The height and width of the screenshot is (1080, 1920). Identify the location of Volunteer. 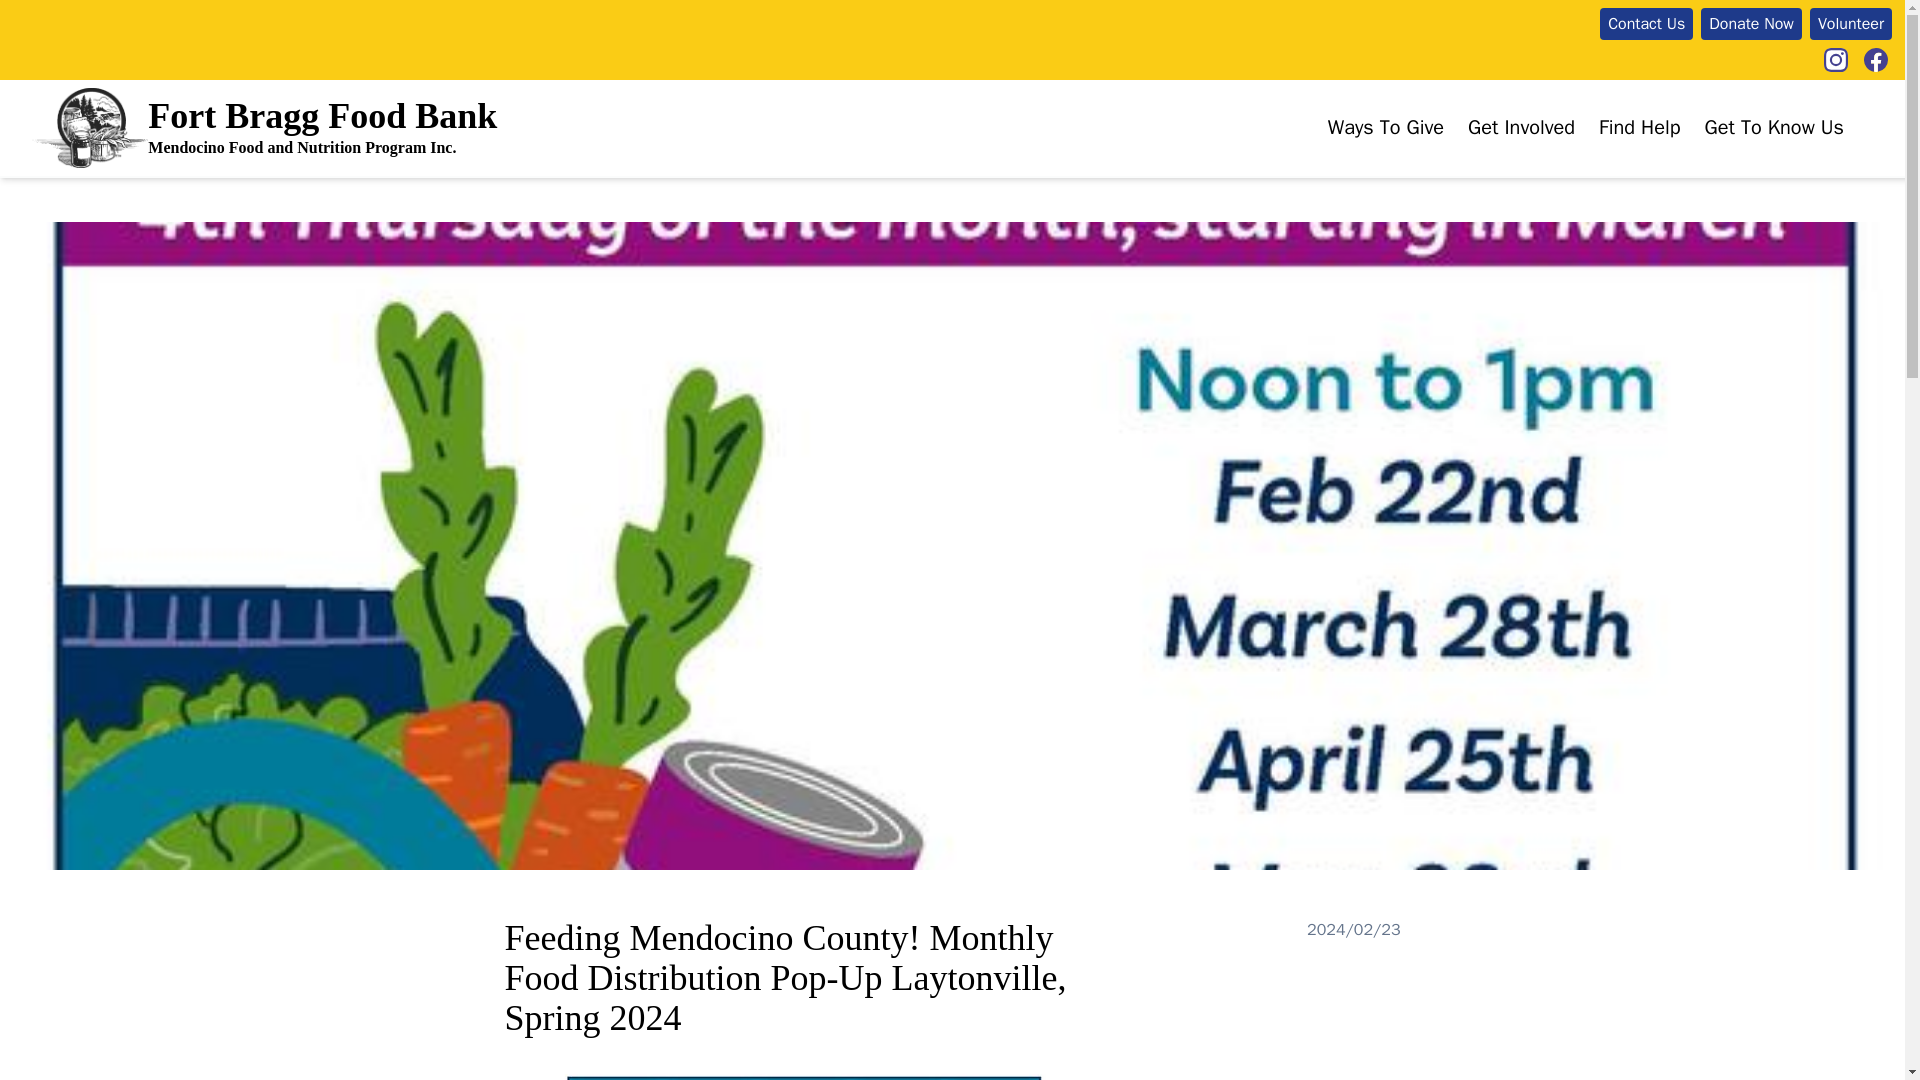
(1496, 149).